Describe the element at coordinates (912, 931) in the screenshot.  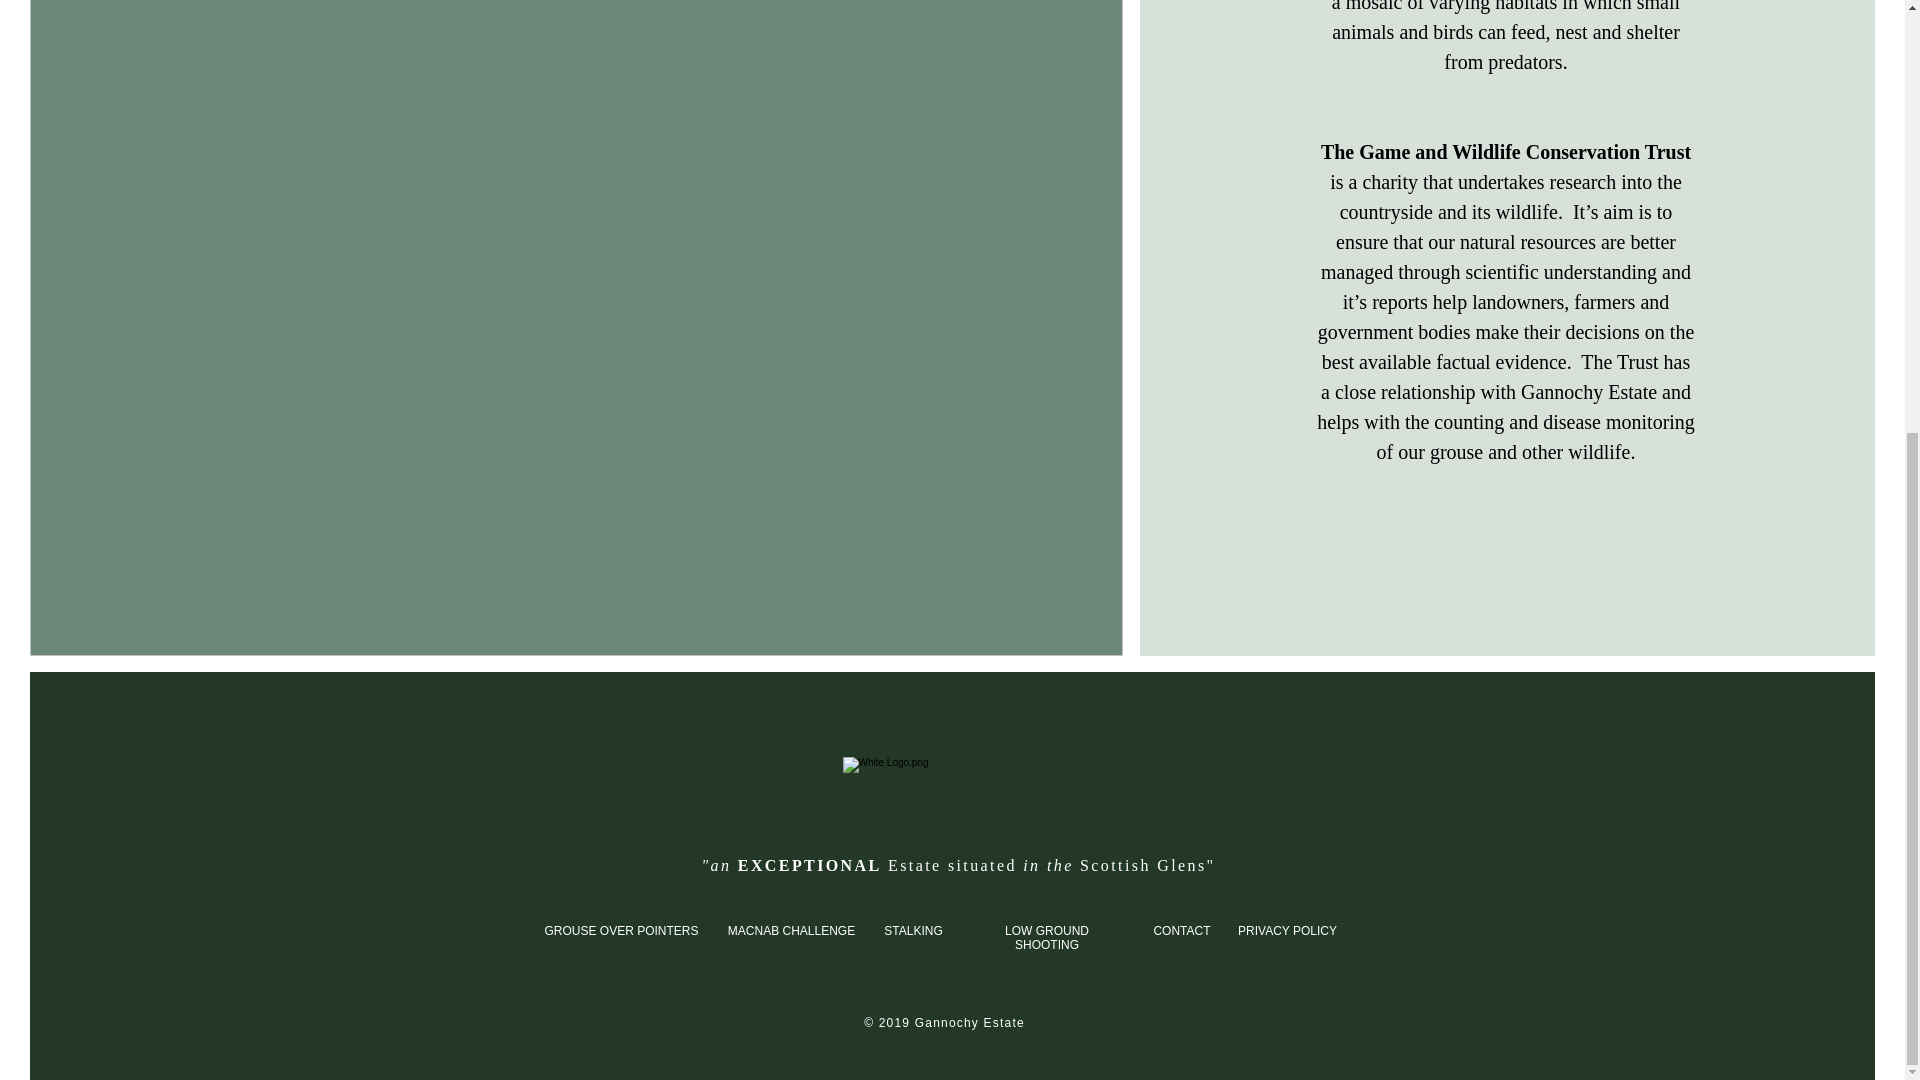
I see `STALKING` at that location.